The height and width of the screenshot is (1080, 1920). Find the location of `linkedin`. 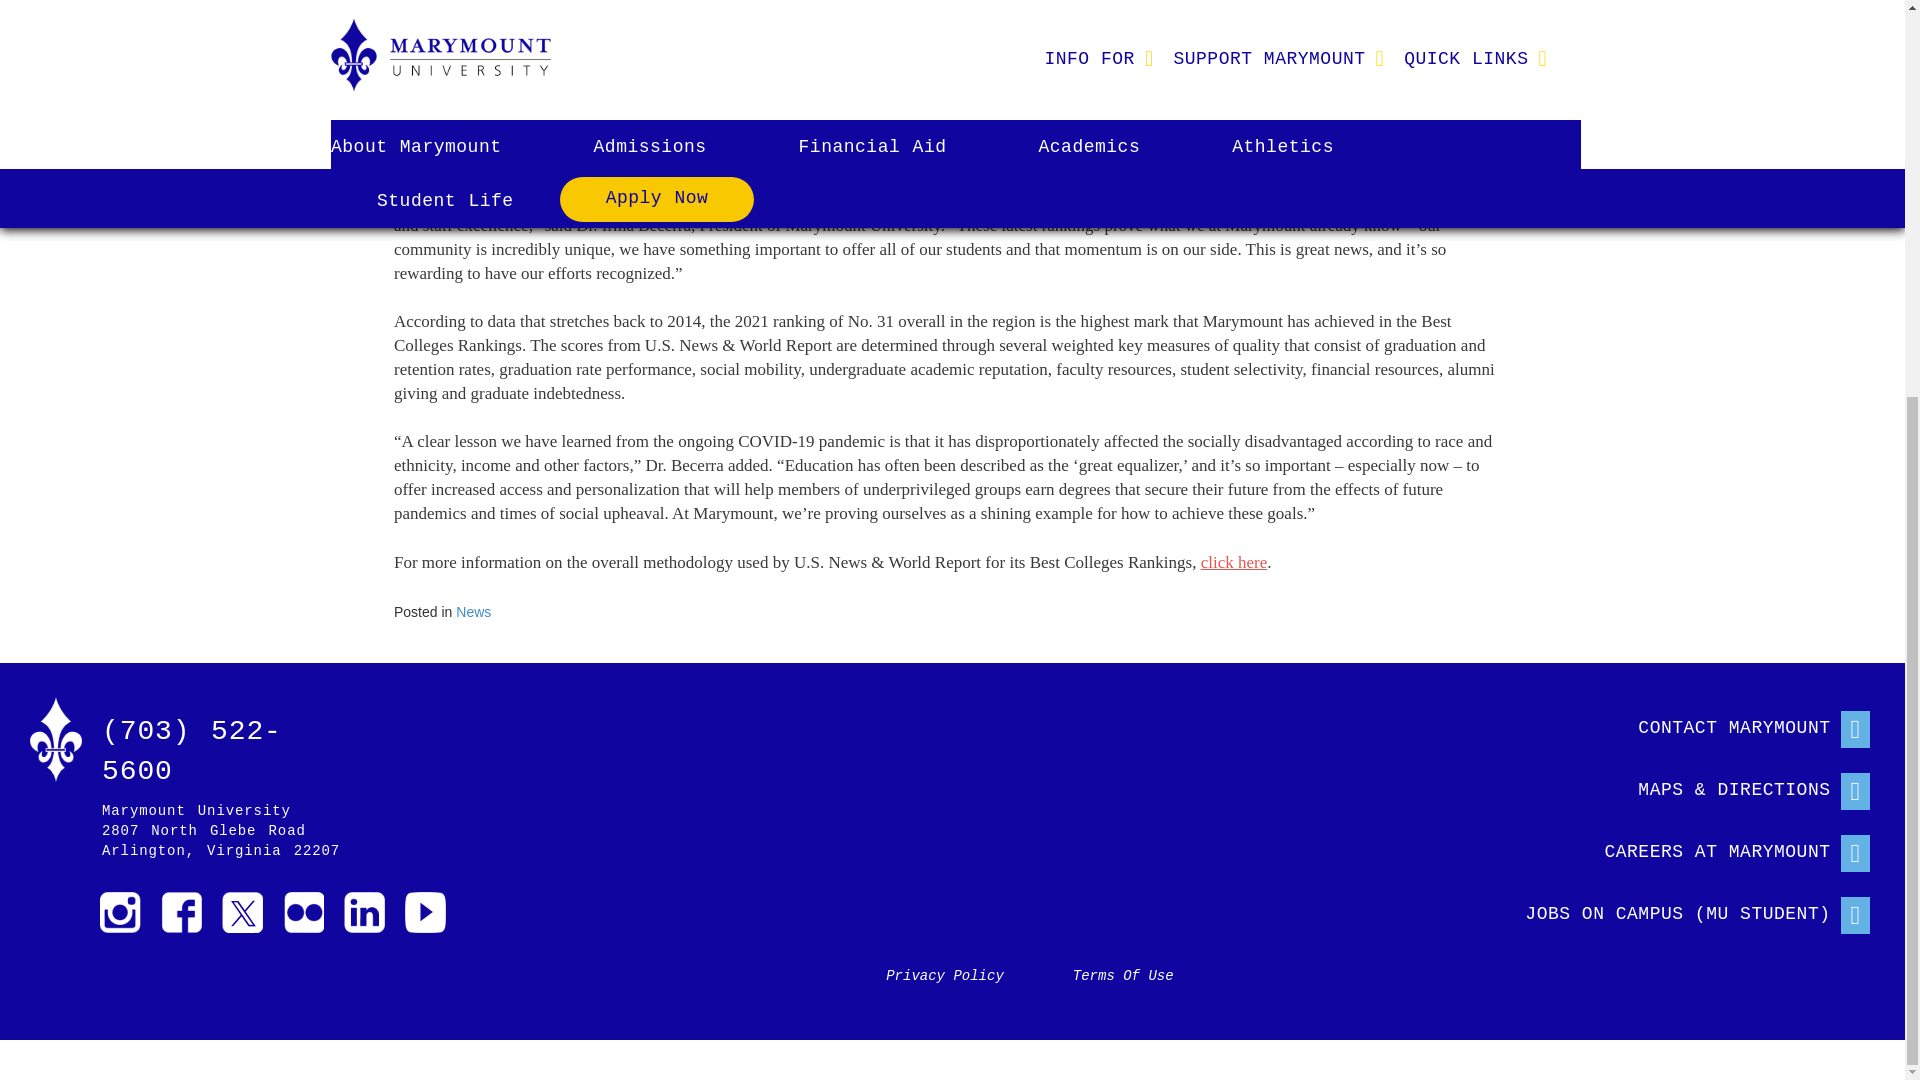

linkedin is located at coordinates (364, 912).